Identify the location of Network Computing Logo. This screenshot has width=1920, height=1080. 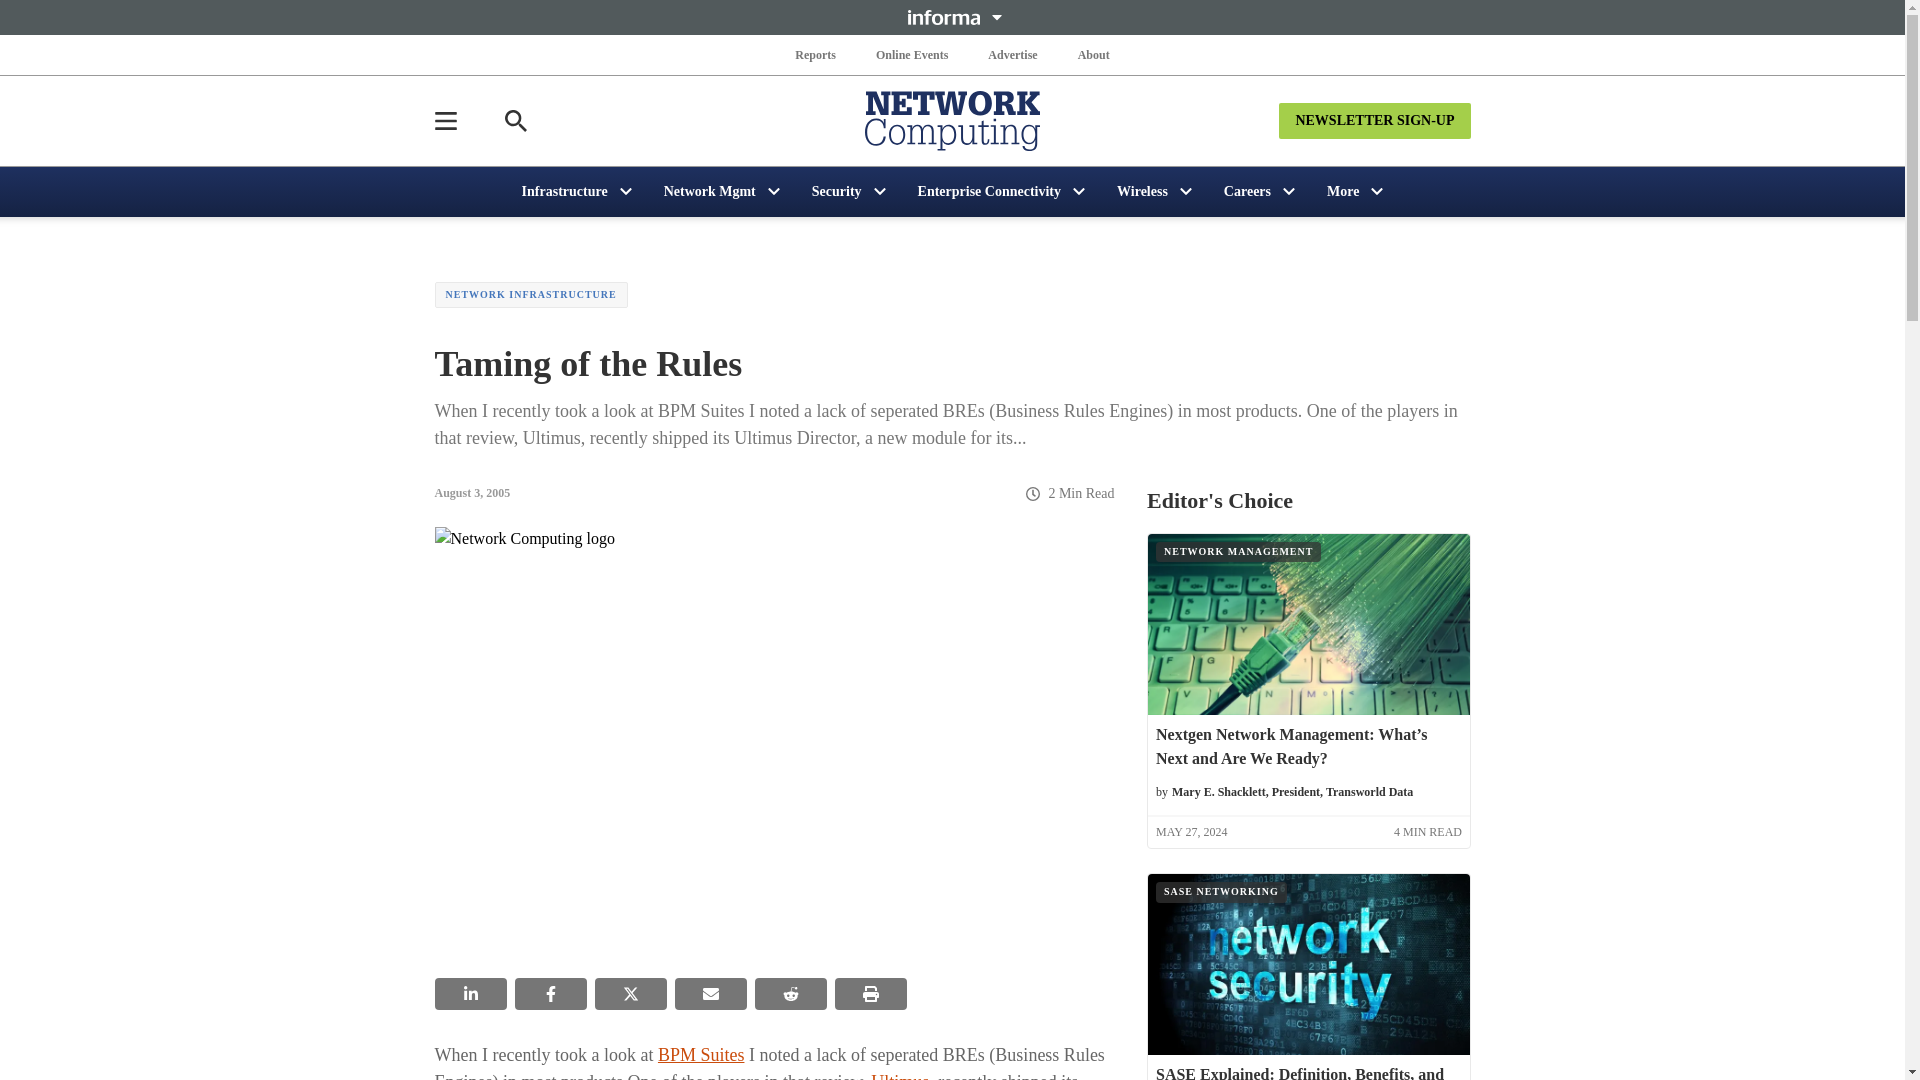
(952, 120).